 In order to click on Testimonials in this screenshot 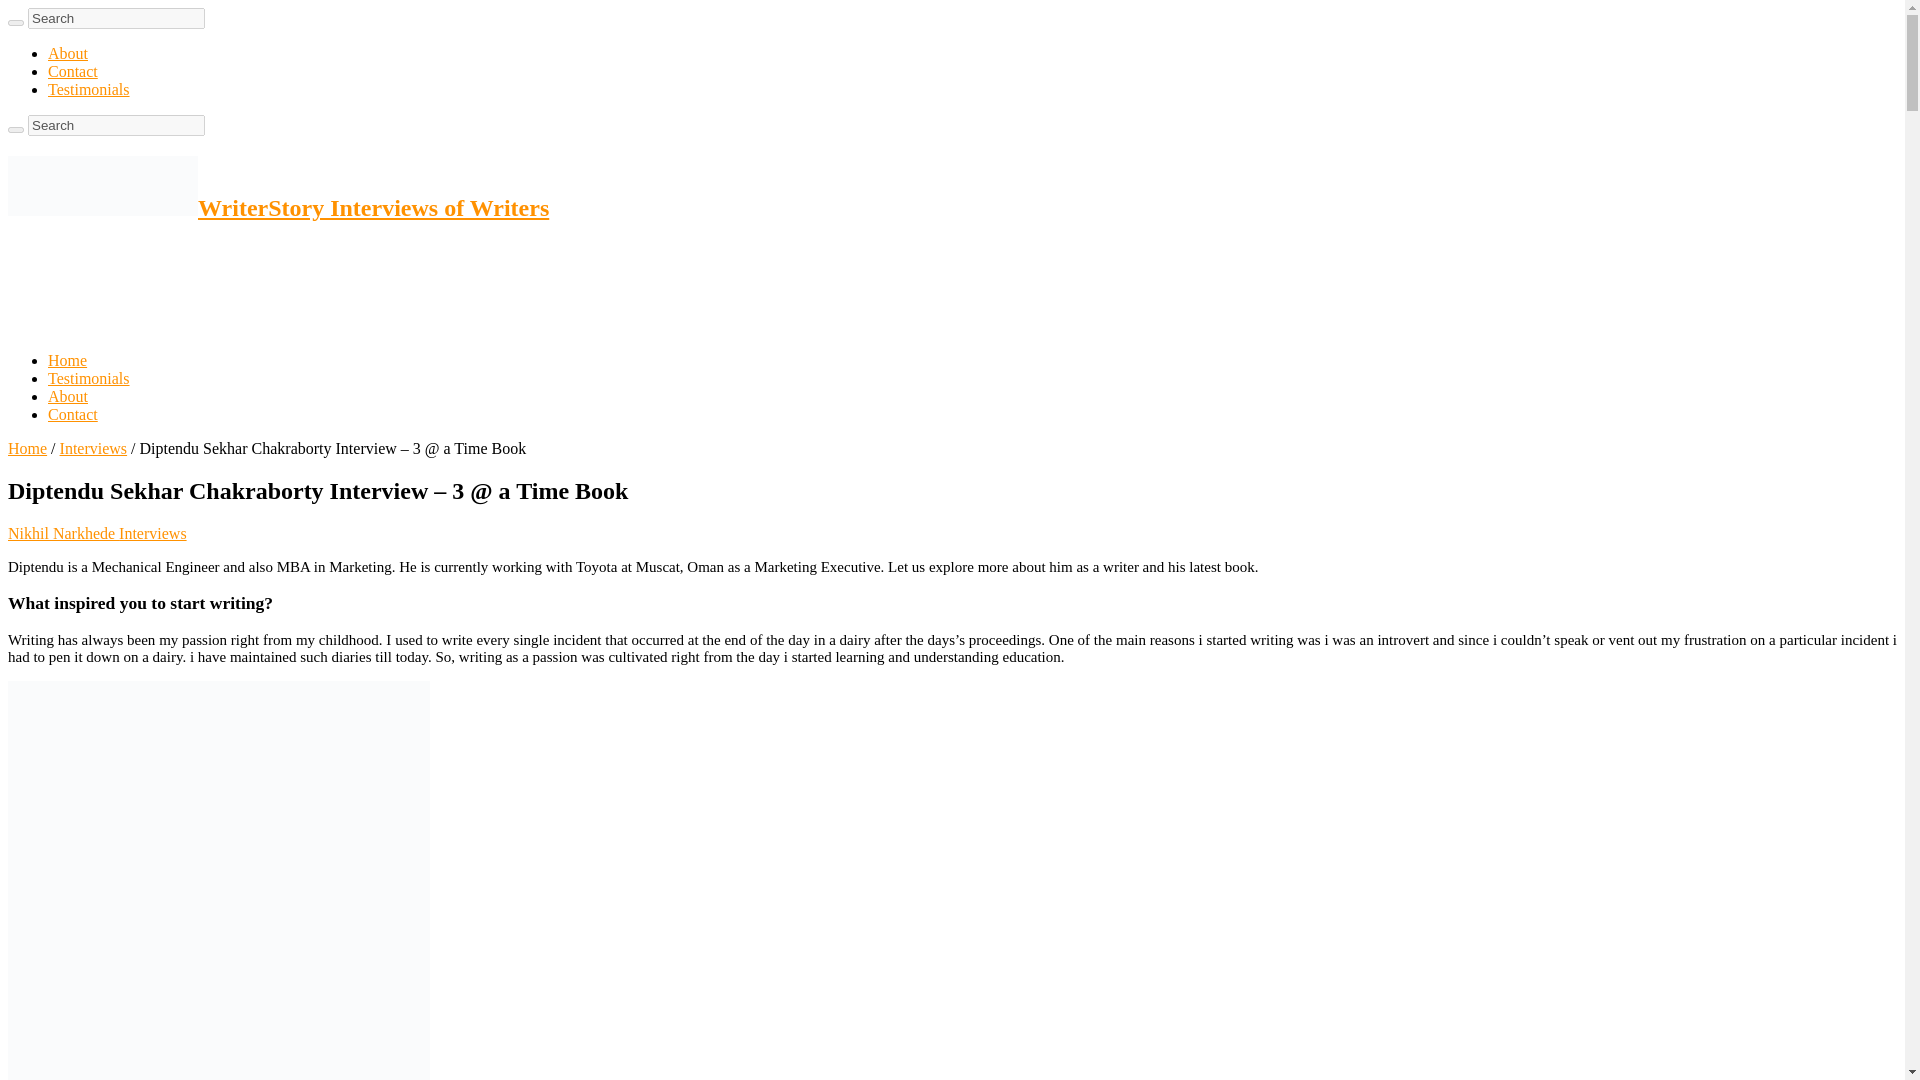, I will do `click(89, 378)`.